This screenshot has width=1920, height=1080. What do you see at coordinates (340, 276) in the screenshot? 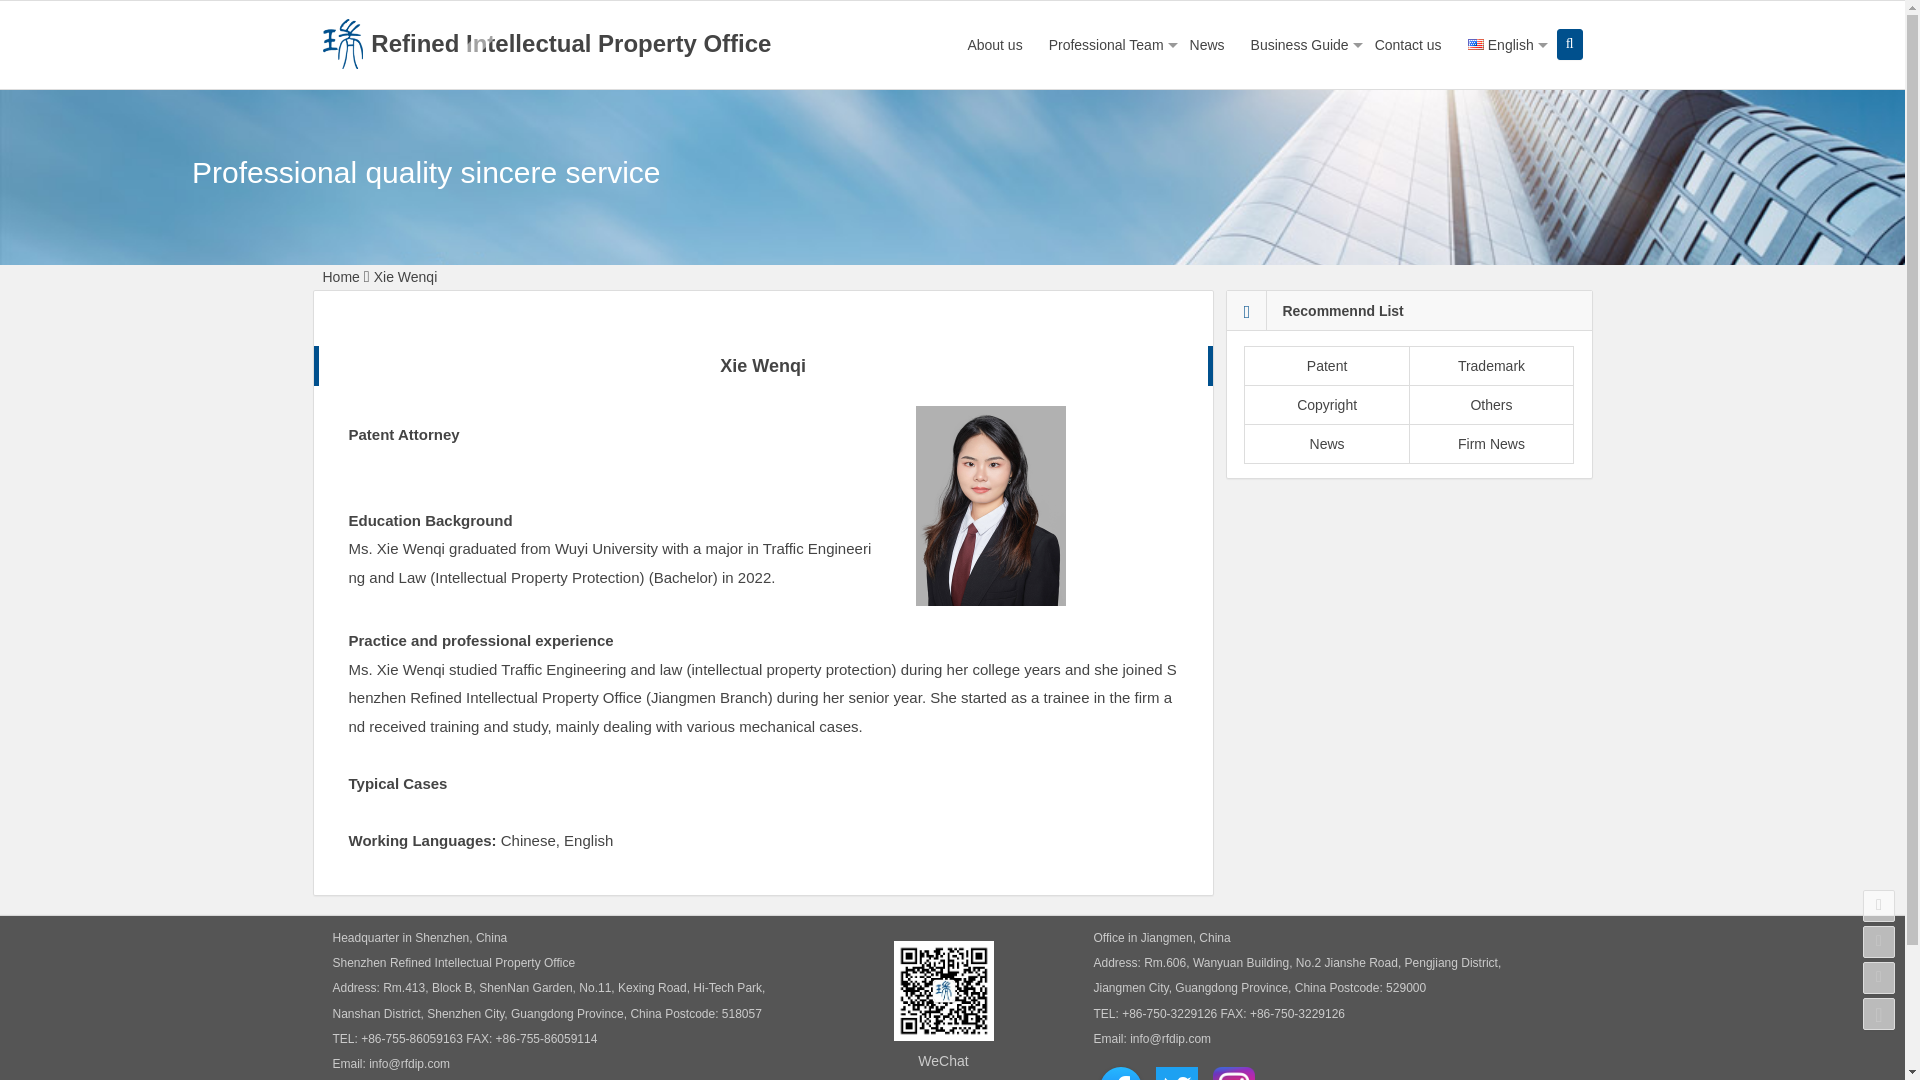
I see `Home` at bounding box center [340, 276].